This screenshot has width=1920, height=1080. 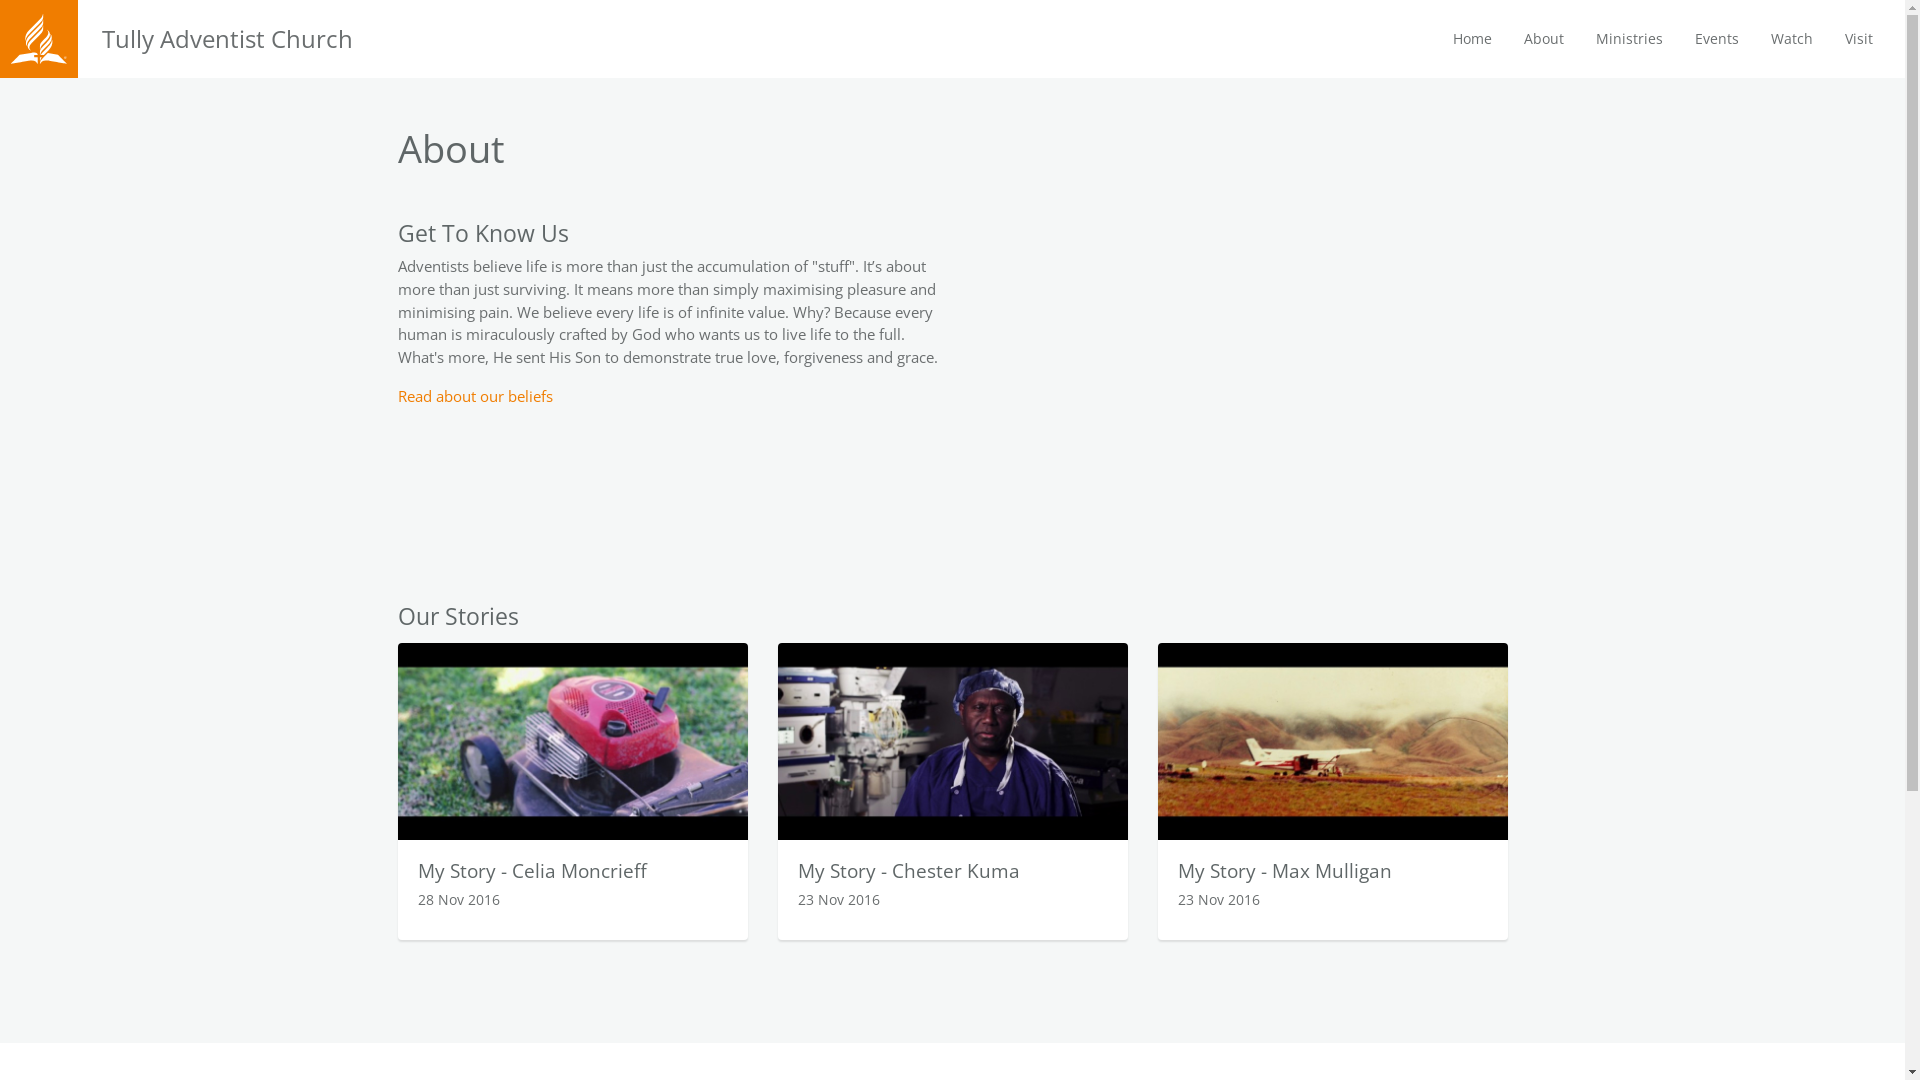 I want to click on Seventh-day Adventist Church Logo
Tully Adventist Church, so click(x=225, y=38).